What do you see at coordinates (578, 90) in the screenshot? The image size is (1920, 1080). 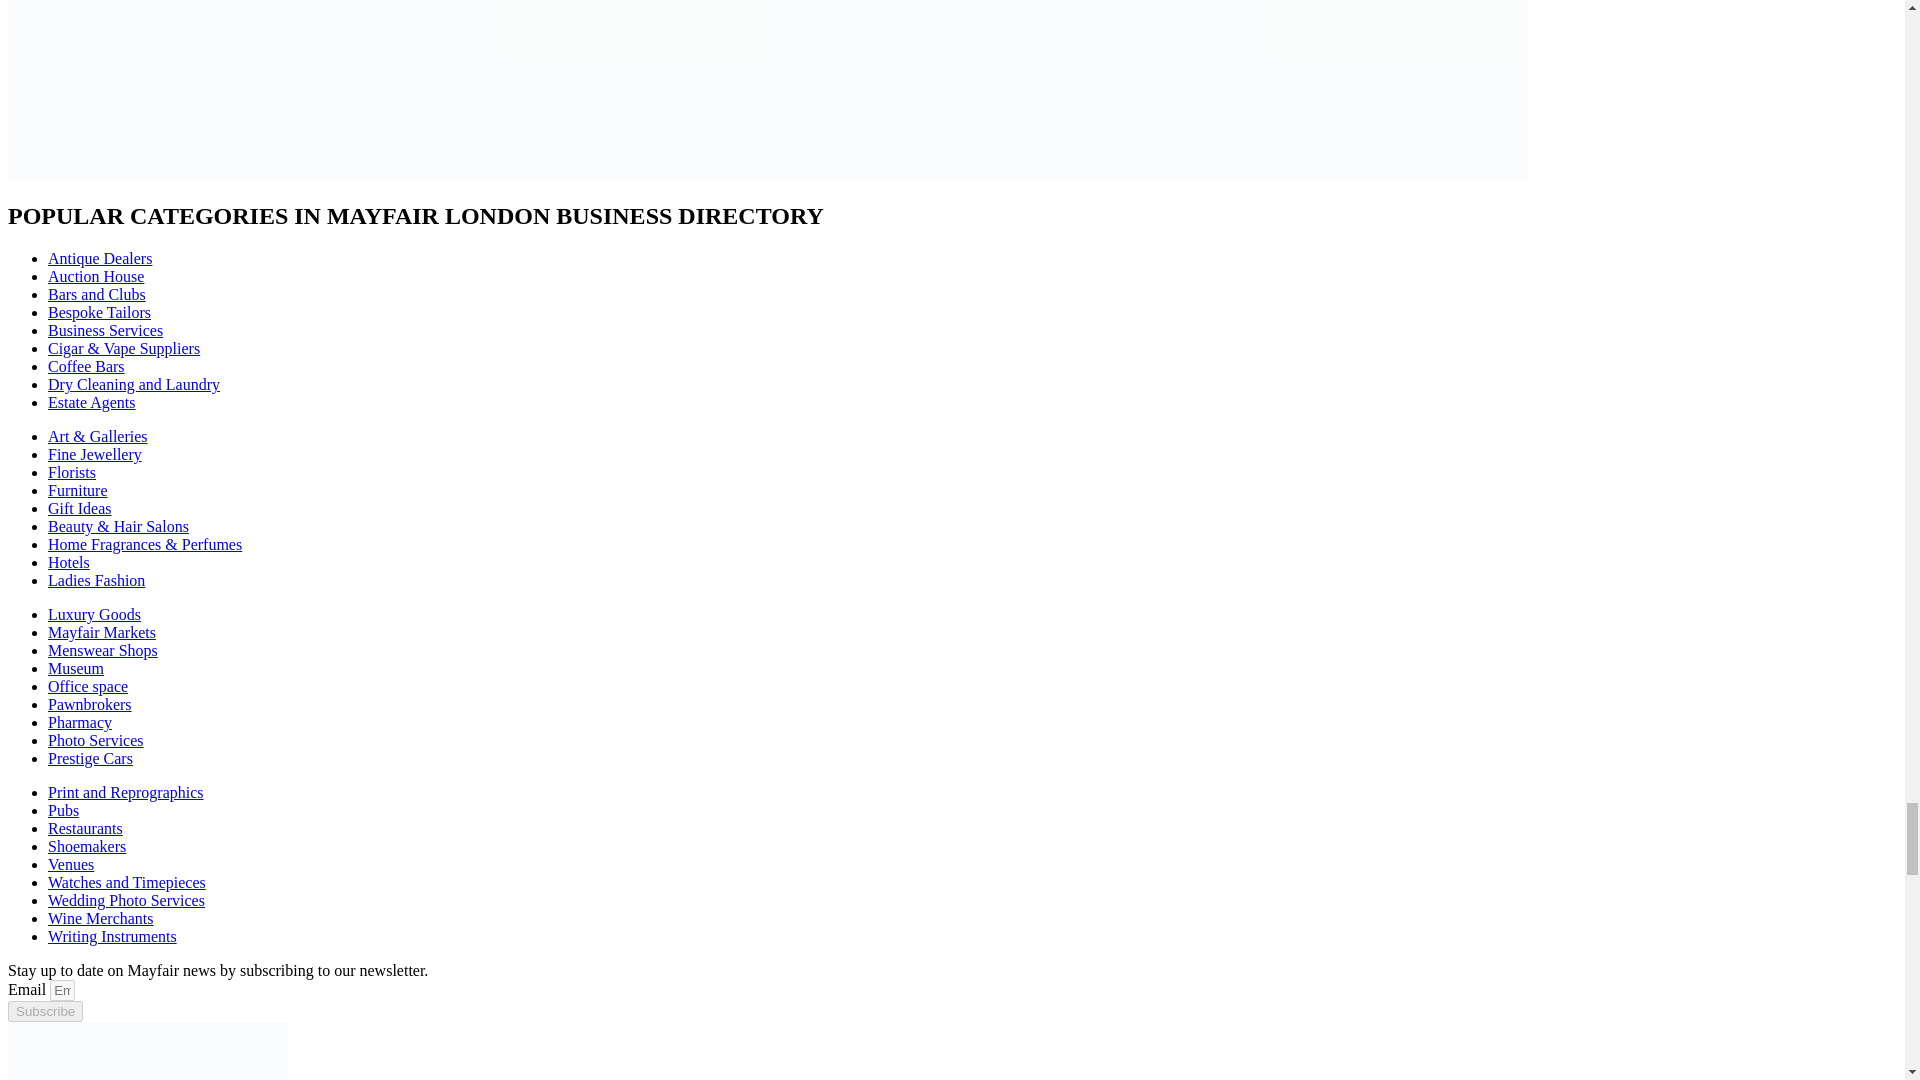 I see `Online-Wine-Shop` at bounding box center [578, 90].